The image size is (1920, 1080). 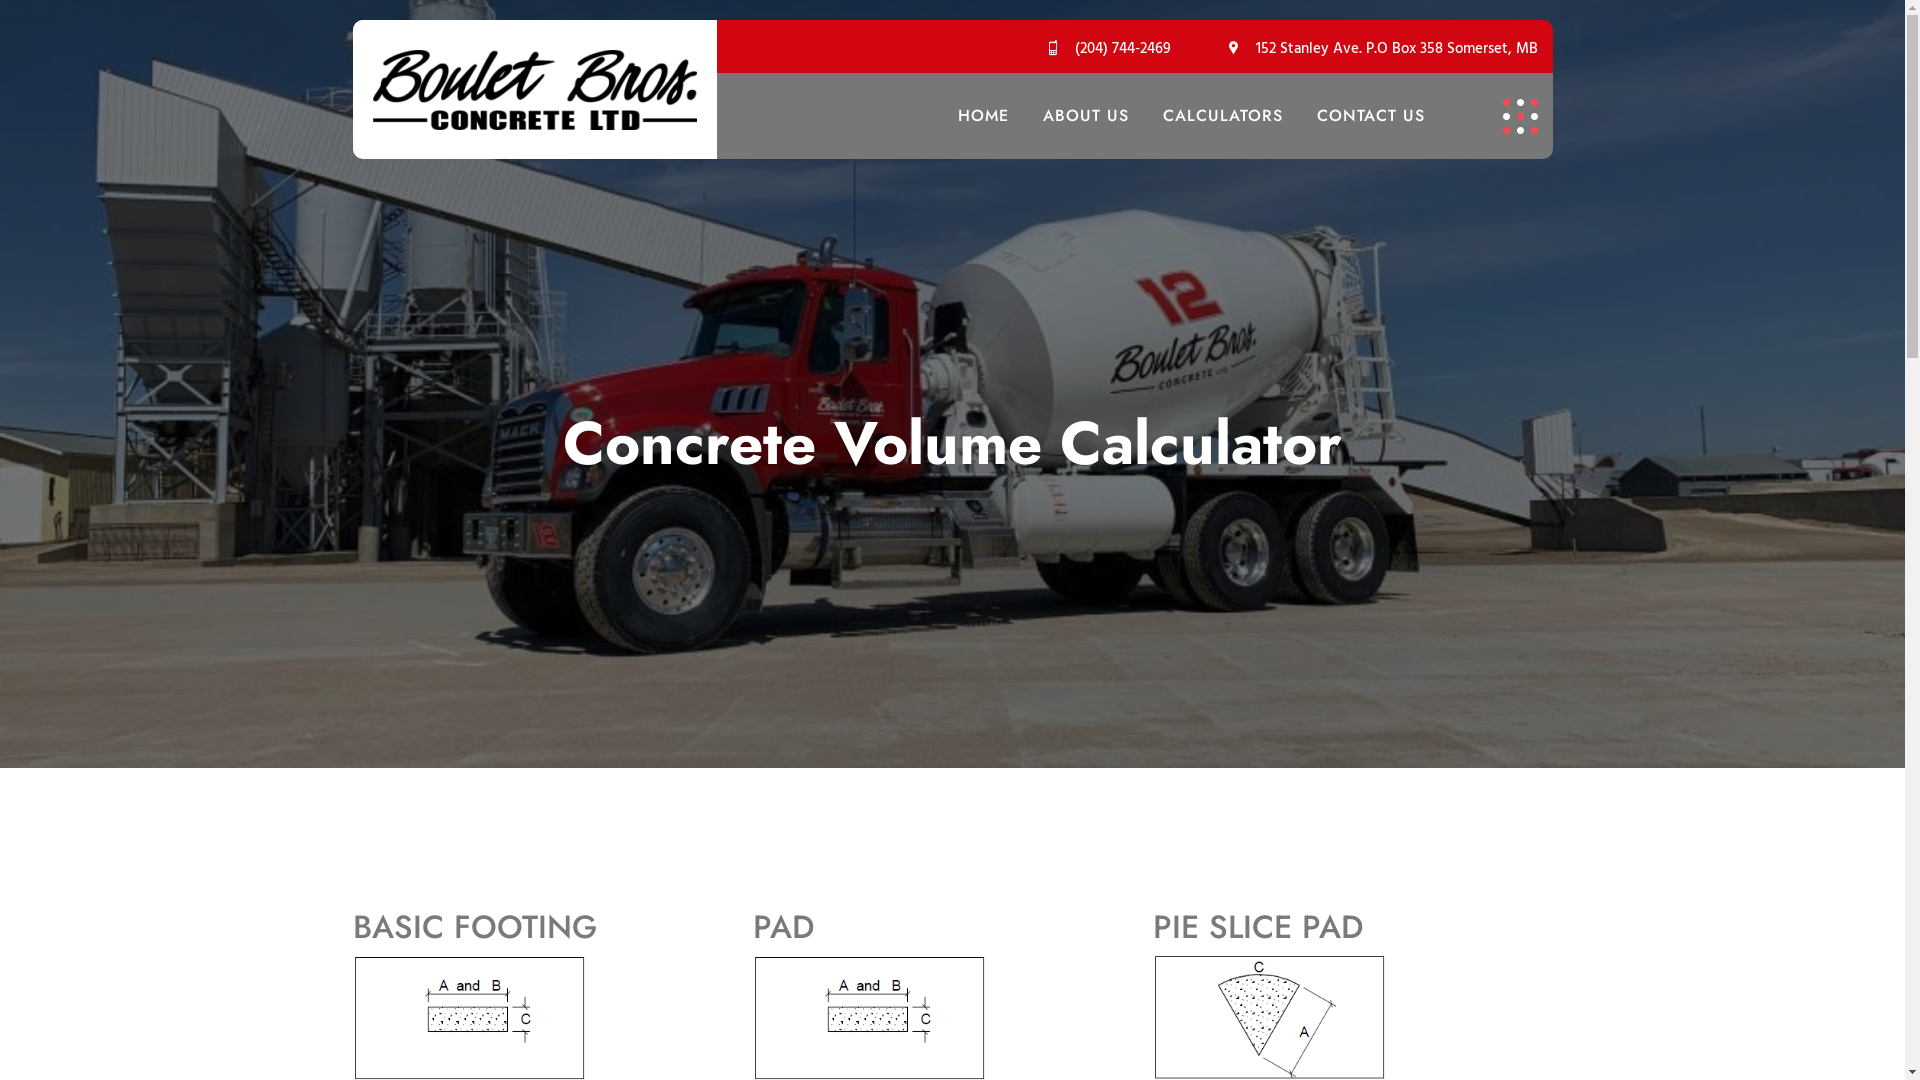 I want to click on CALCULATORS, so click(x=1223, y=116).